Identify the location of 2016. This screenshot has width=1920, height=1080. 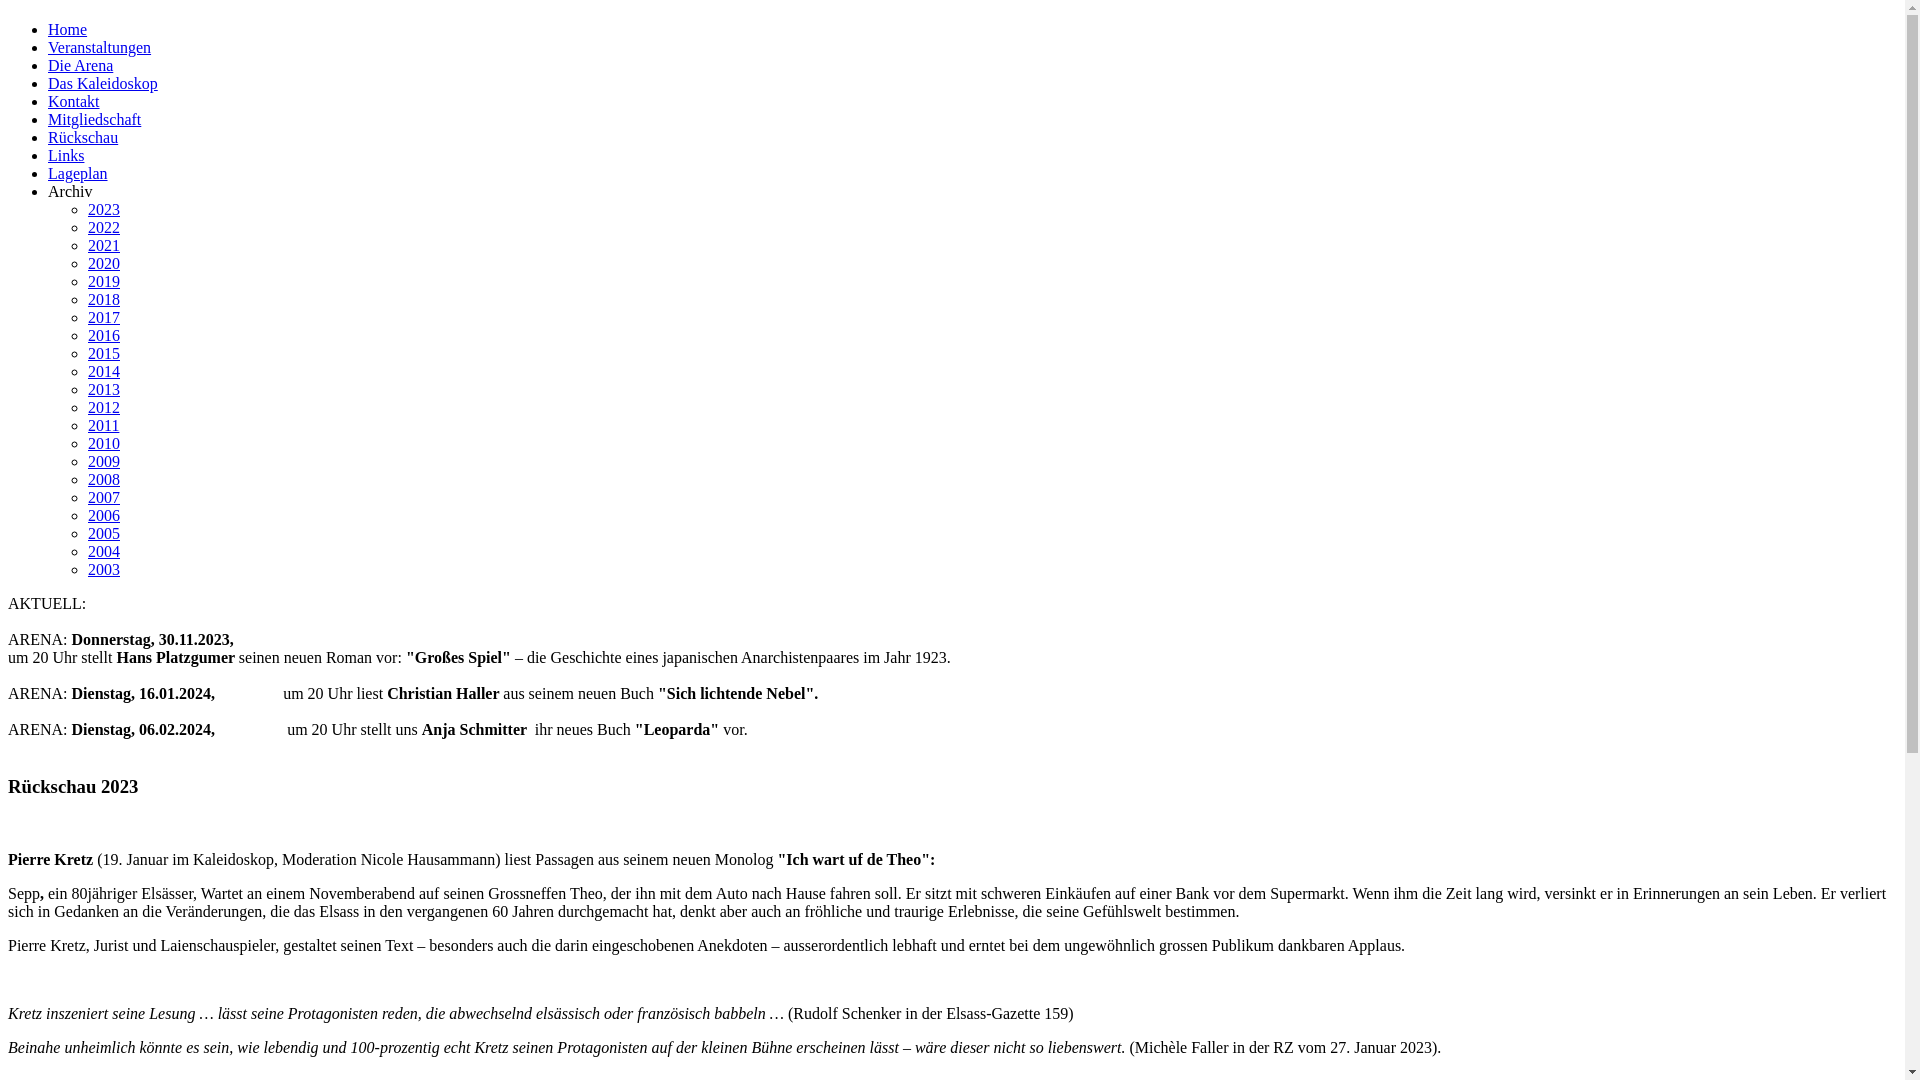
(104, 336).